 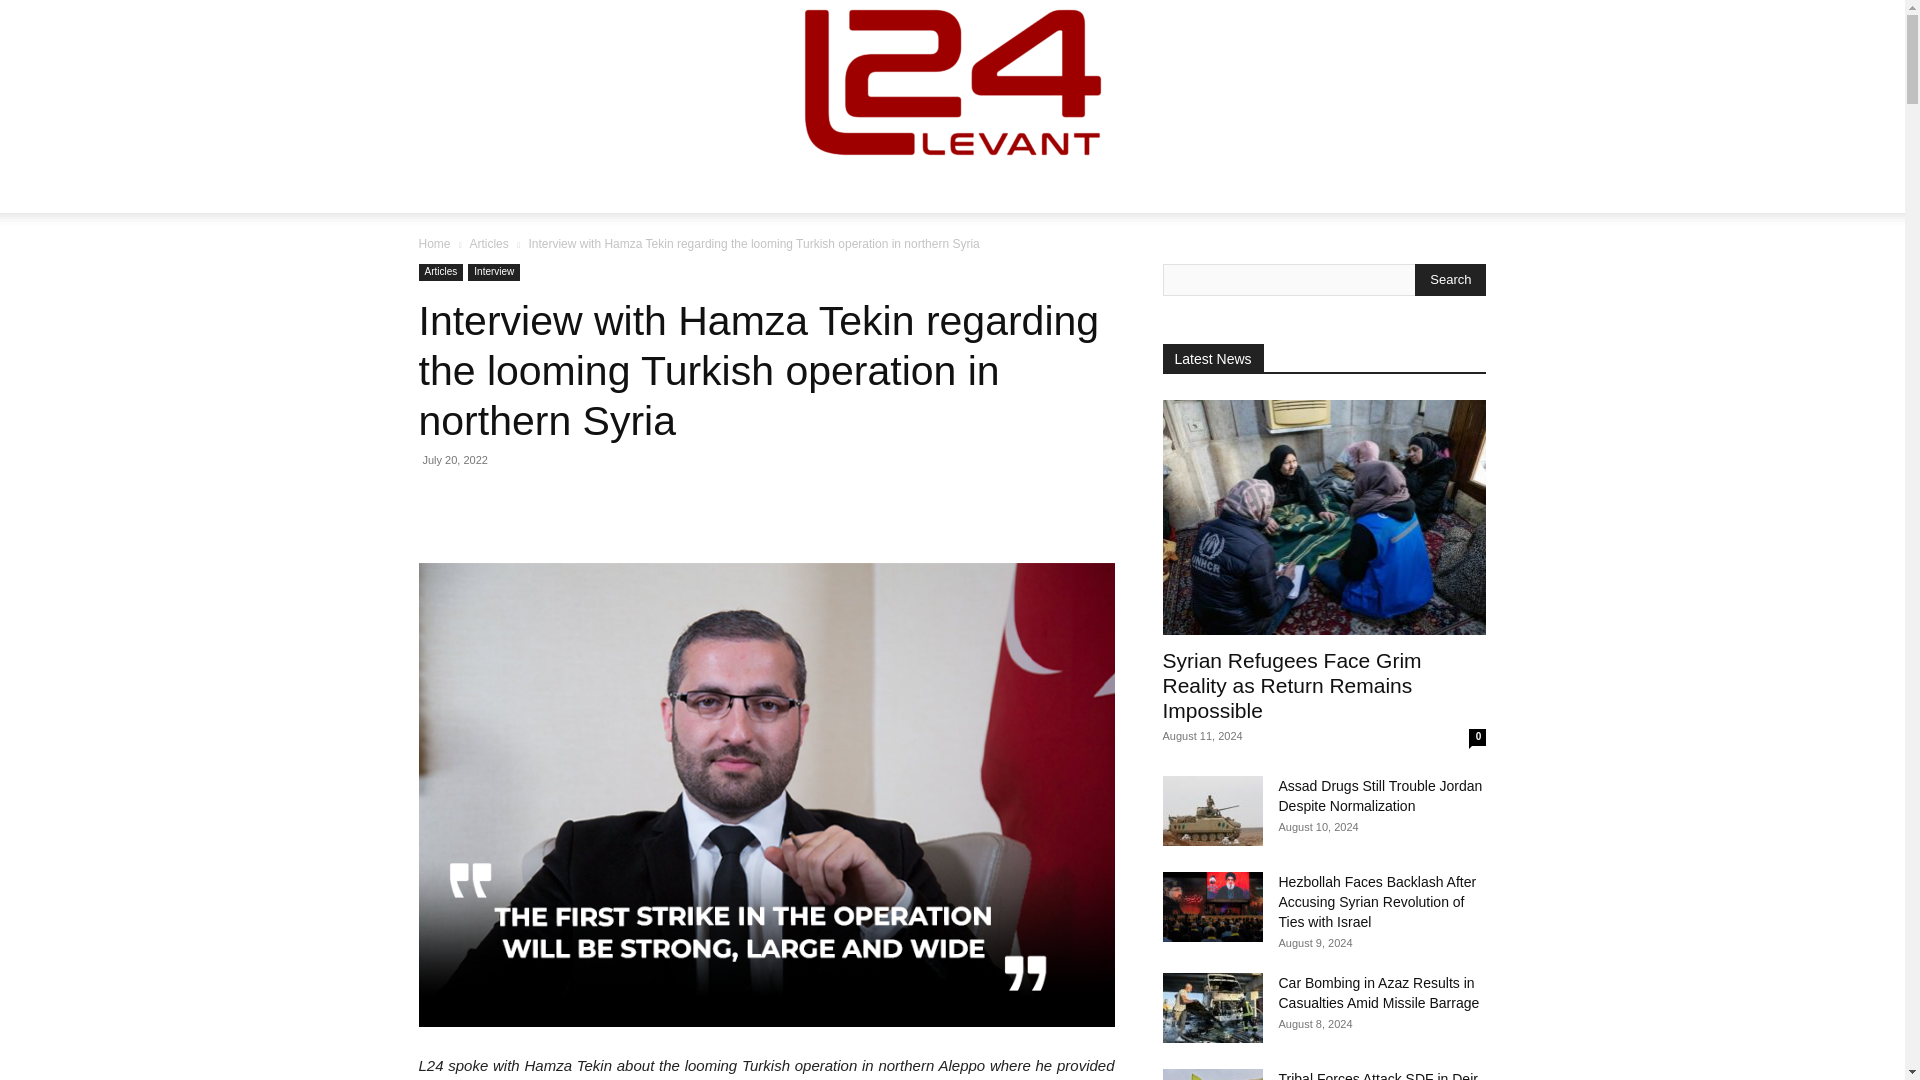 I want to click on Search, so click(x=1450, y=279).